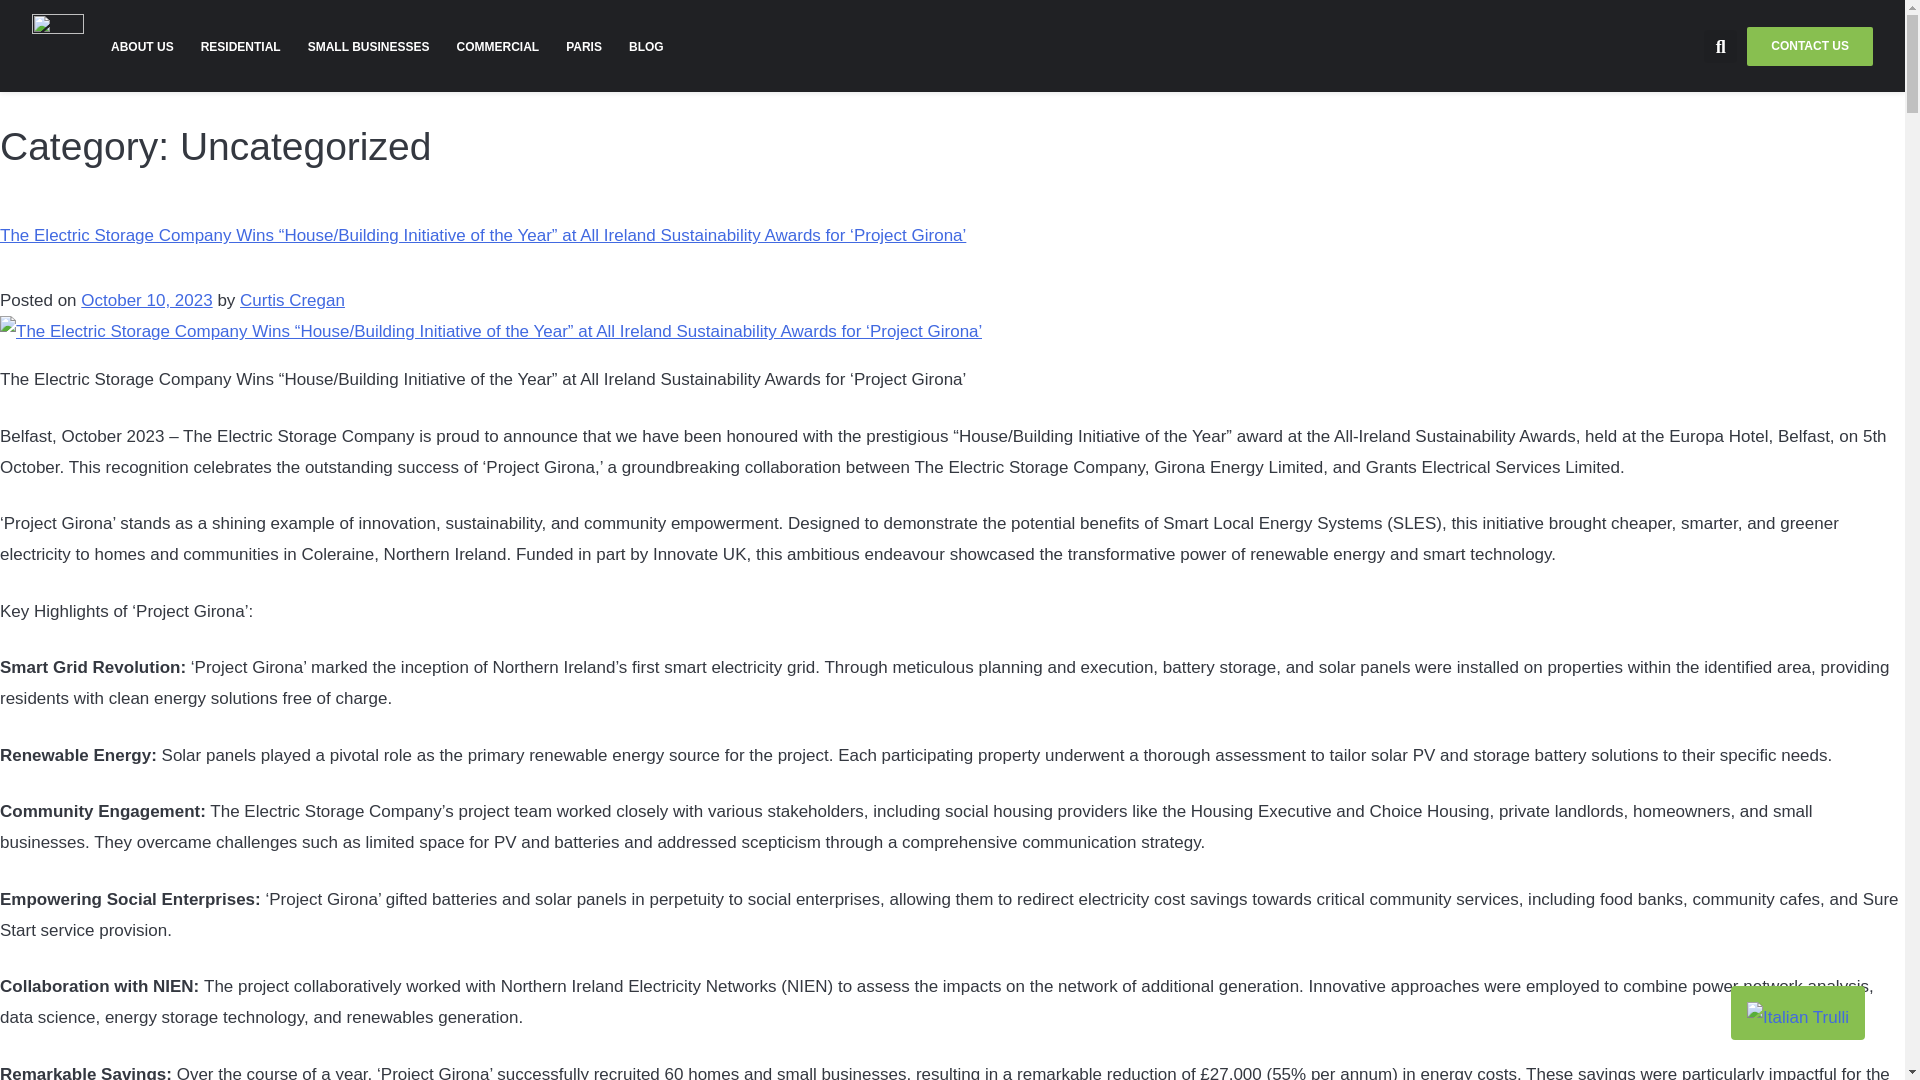 This screenshot has width=1920, height=1080. I want to click on PARIS, so click(584, 46).